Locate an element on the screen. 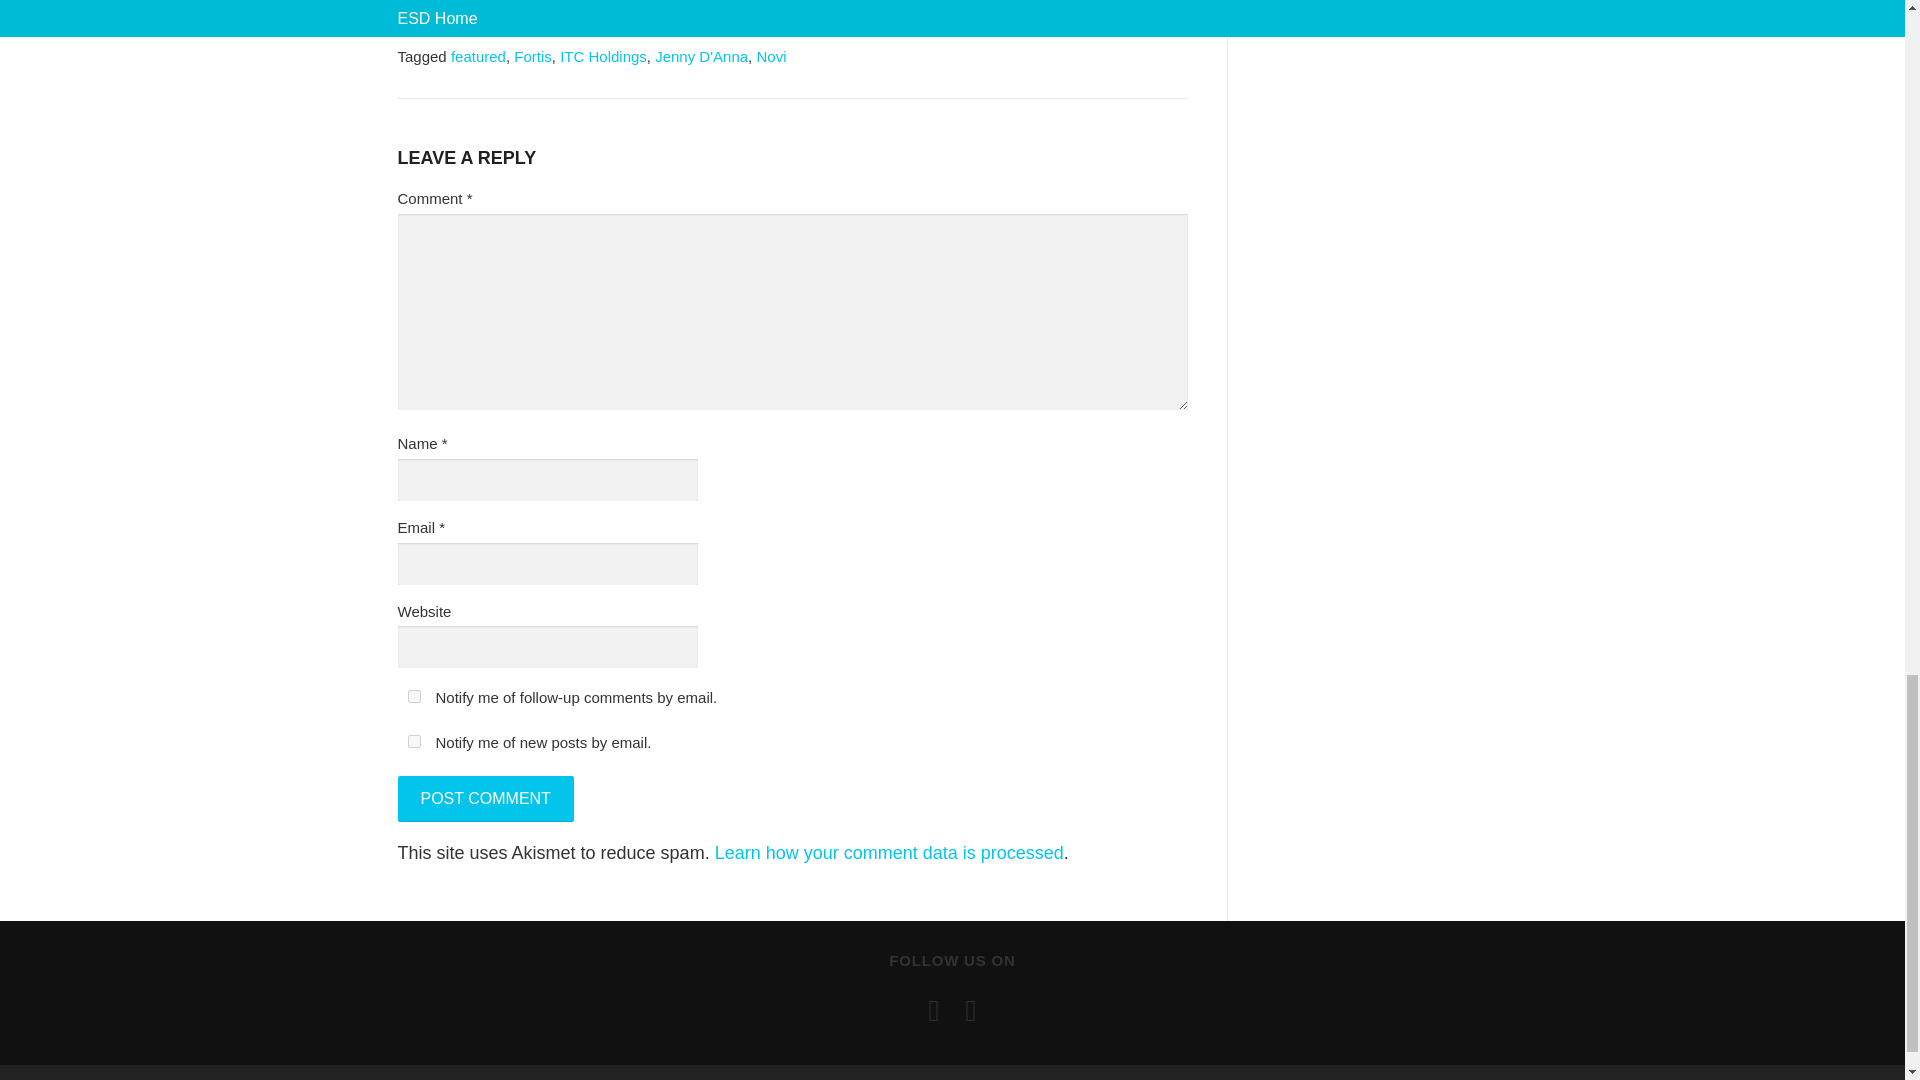 The height and width of the screenshot is (1080, 1920). ITC Holdings is located at coordinates (604, 56).